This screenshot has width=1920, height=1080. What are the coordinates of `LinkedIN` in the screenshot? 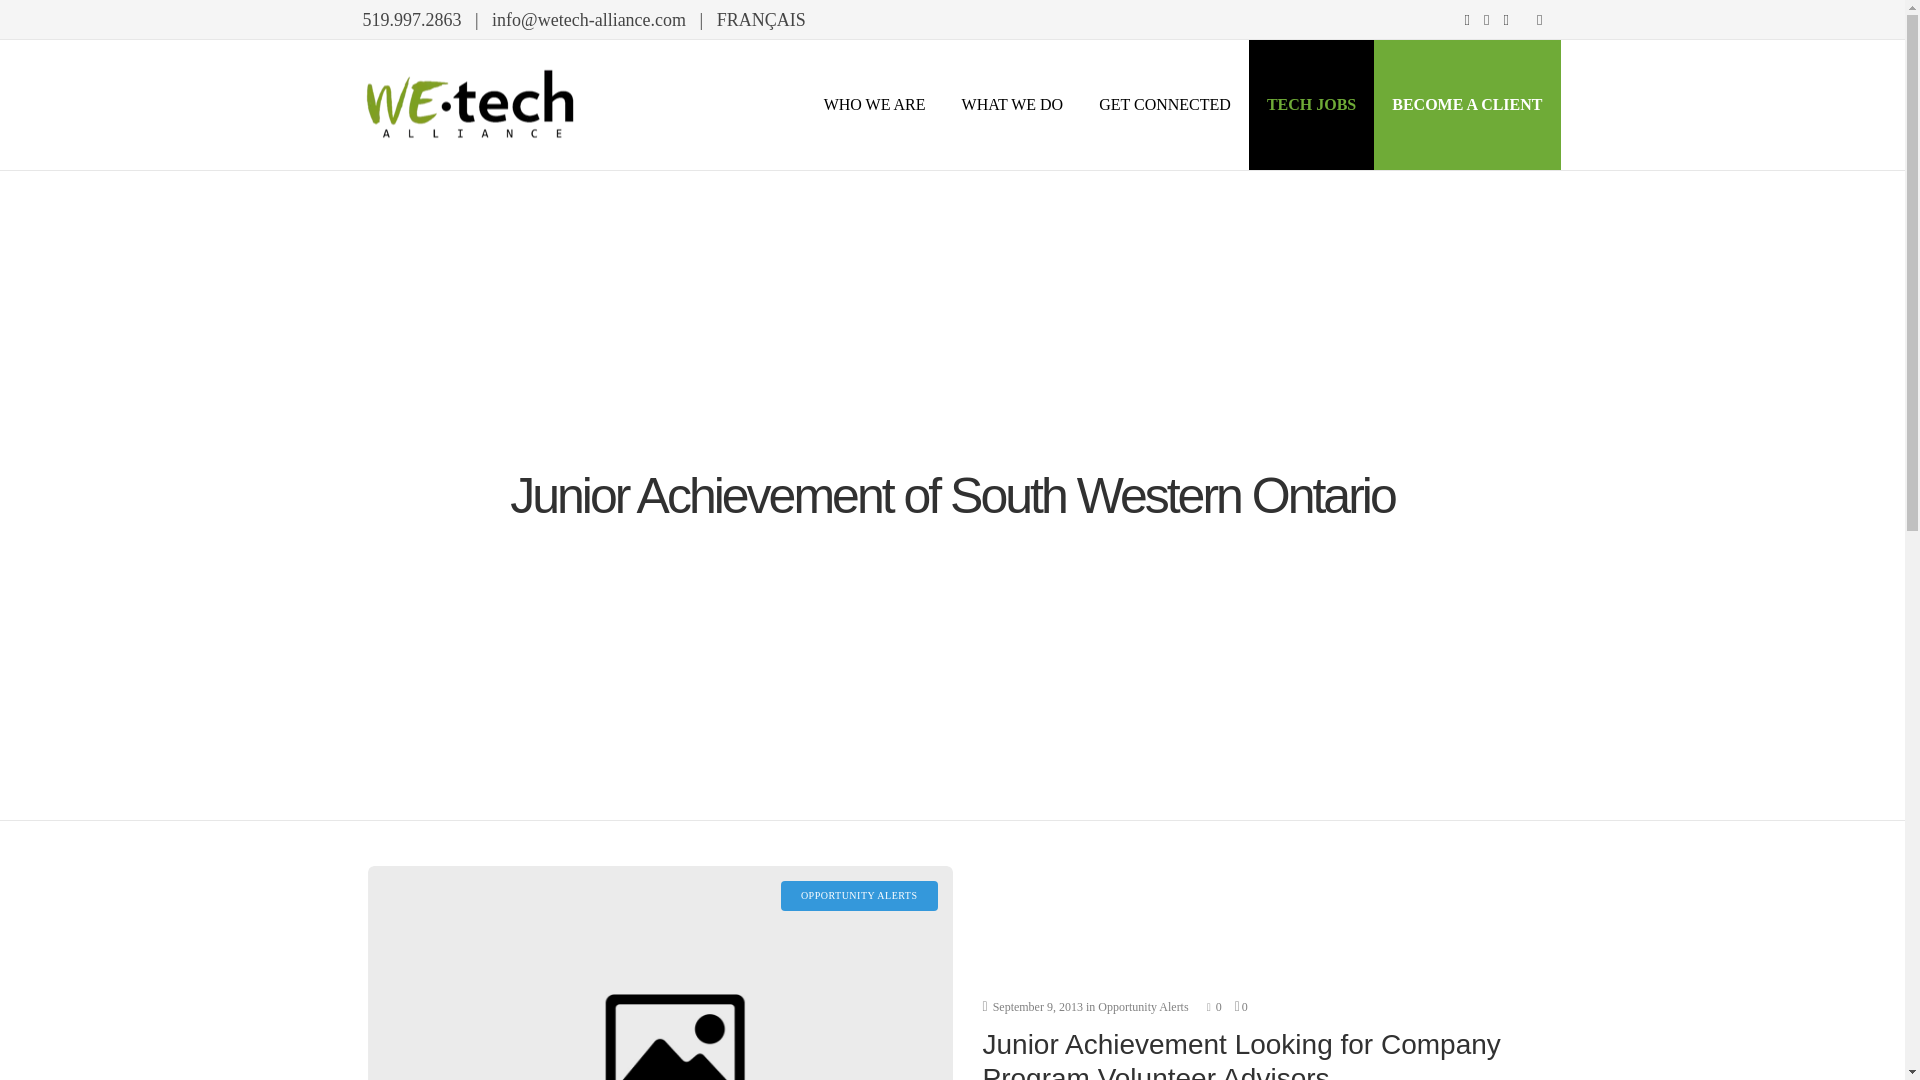 It's located at (1506, 20).